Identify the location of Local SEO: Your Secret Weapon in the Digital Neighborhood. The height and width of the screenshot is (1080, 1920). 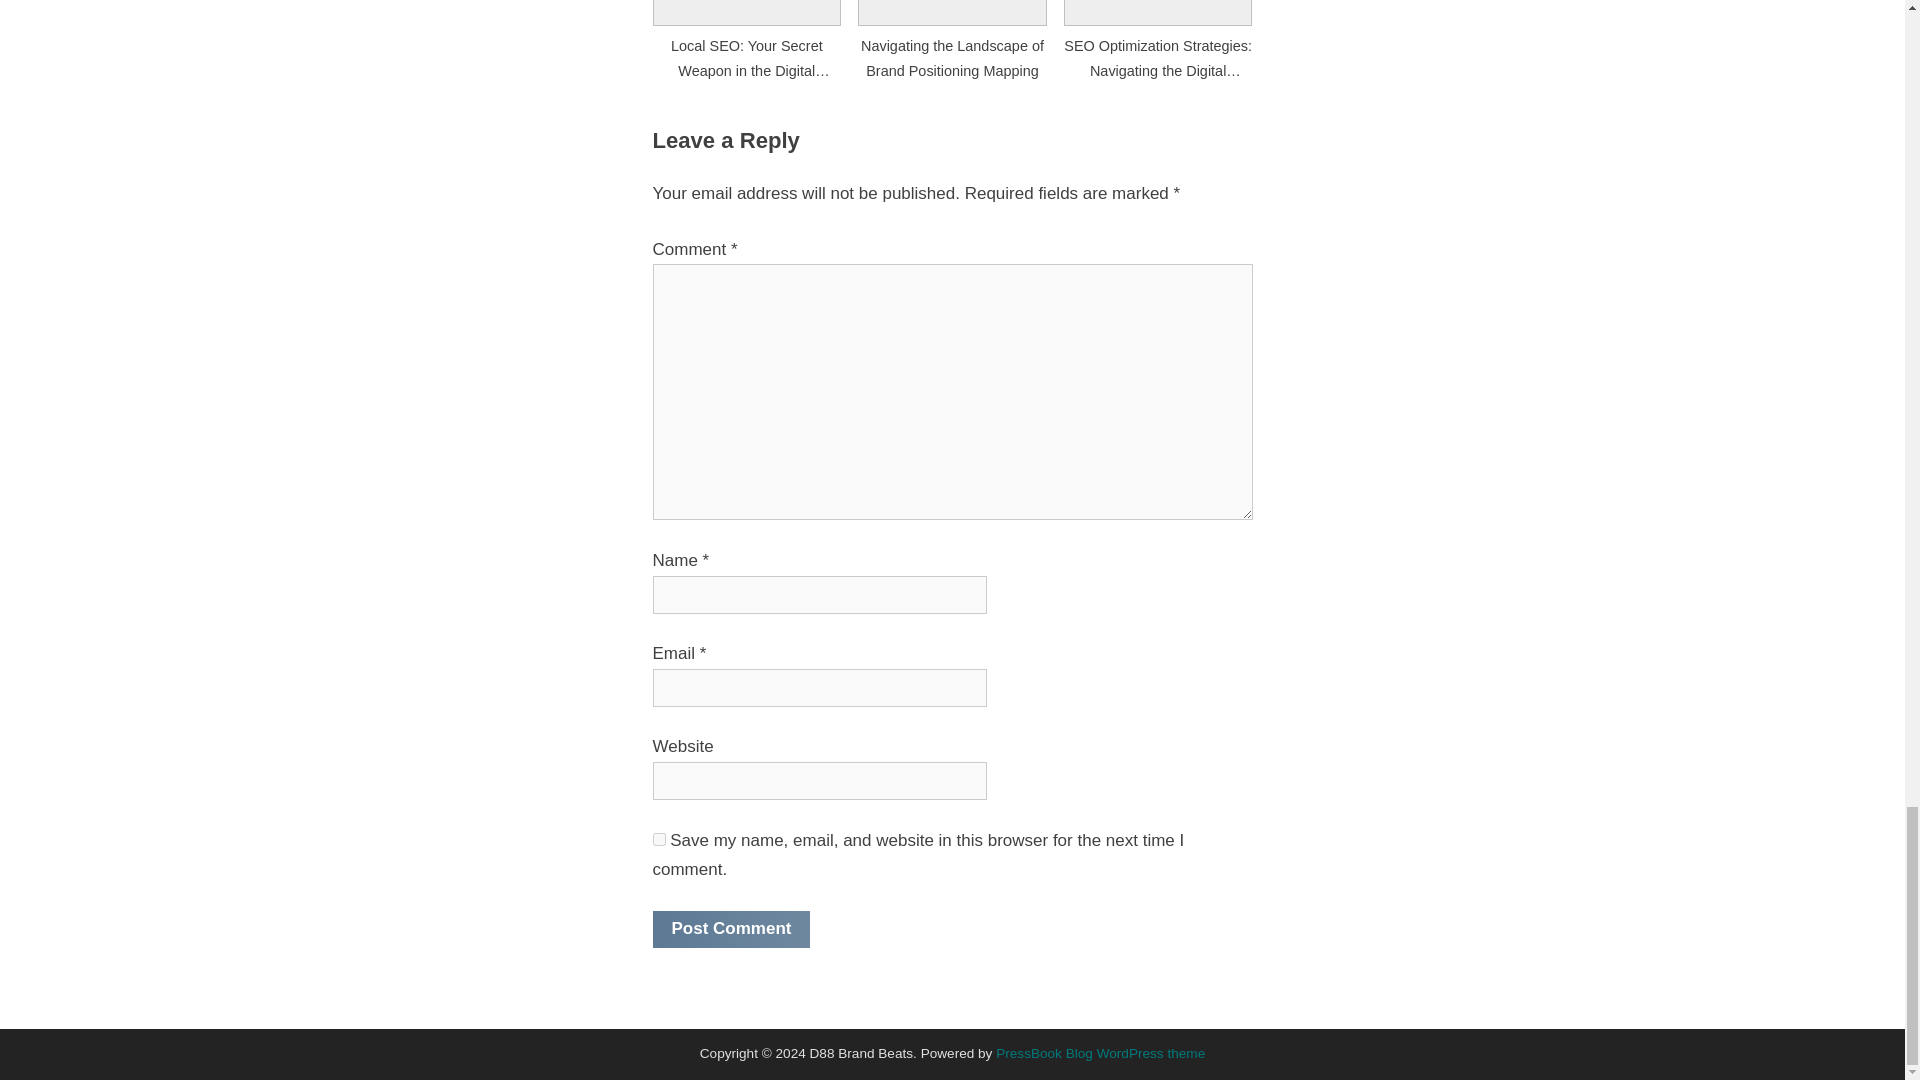
(746, 38).